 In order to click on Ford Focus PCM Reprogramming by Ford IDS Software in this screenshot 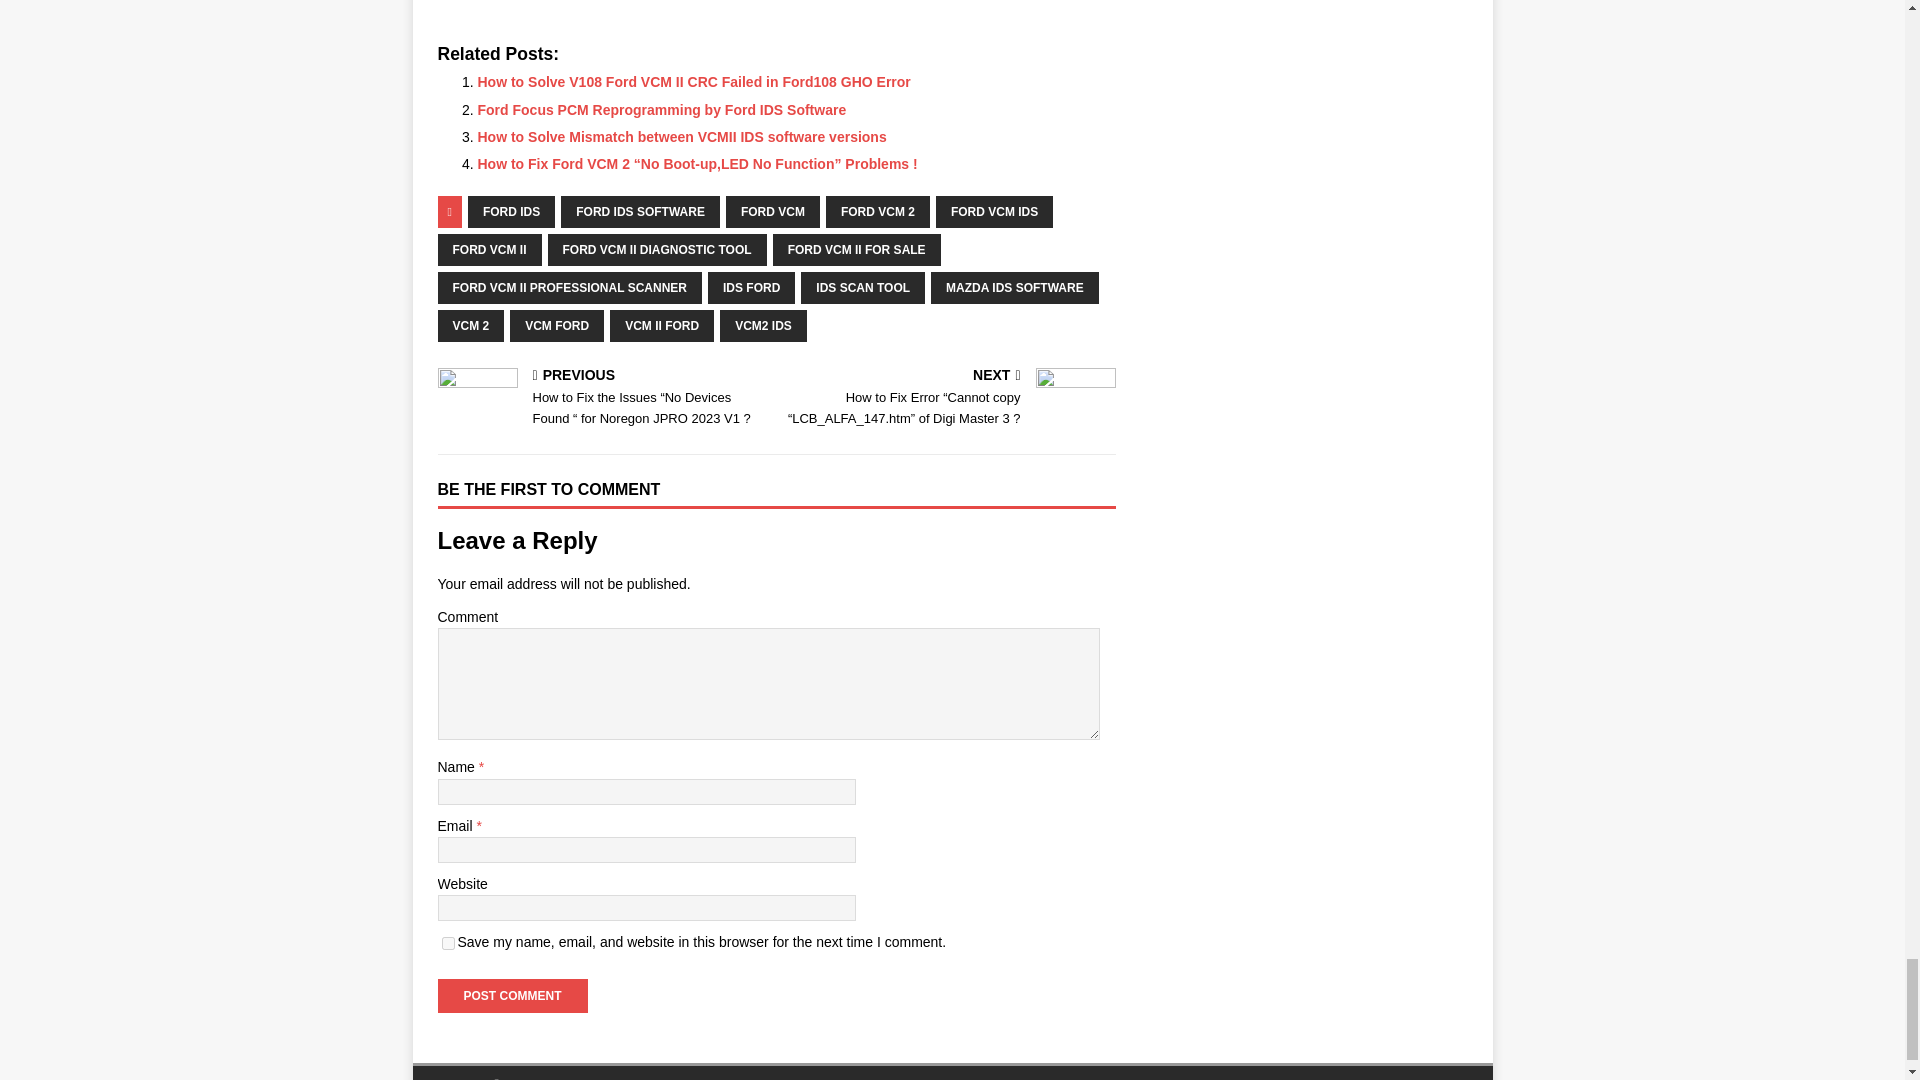, I will do `click(662, 109)`.